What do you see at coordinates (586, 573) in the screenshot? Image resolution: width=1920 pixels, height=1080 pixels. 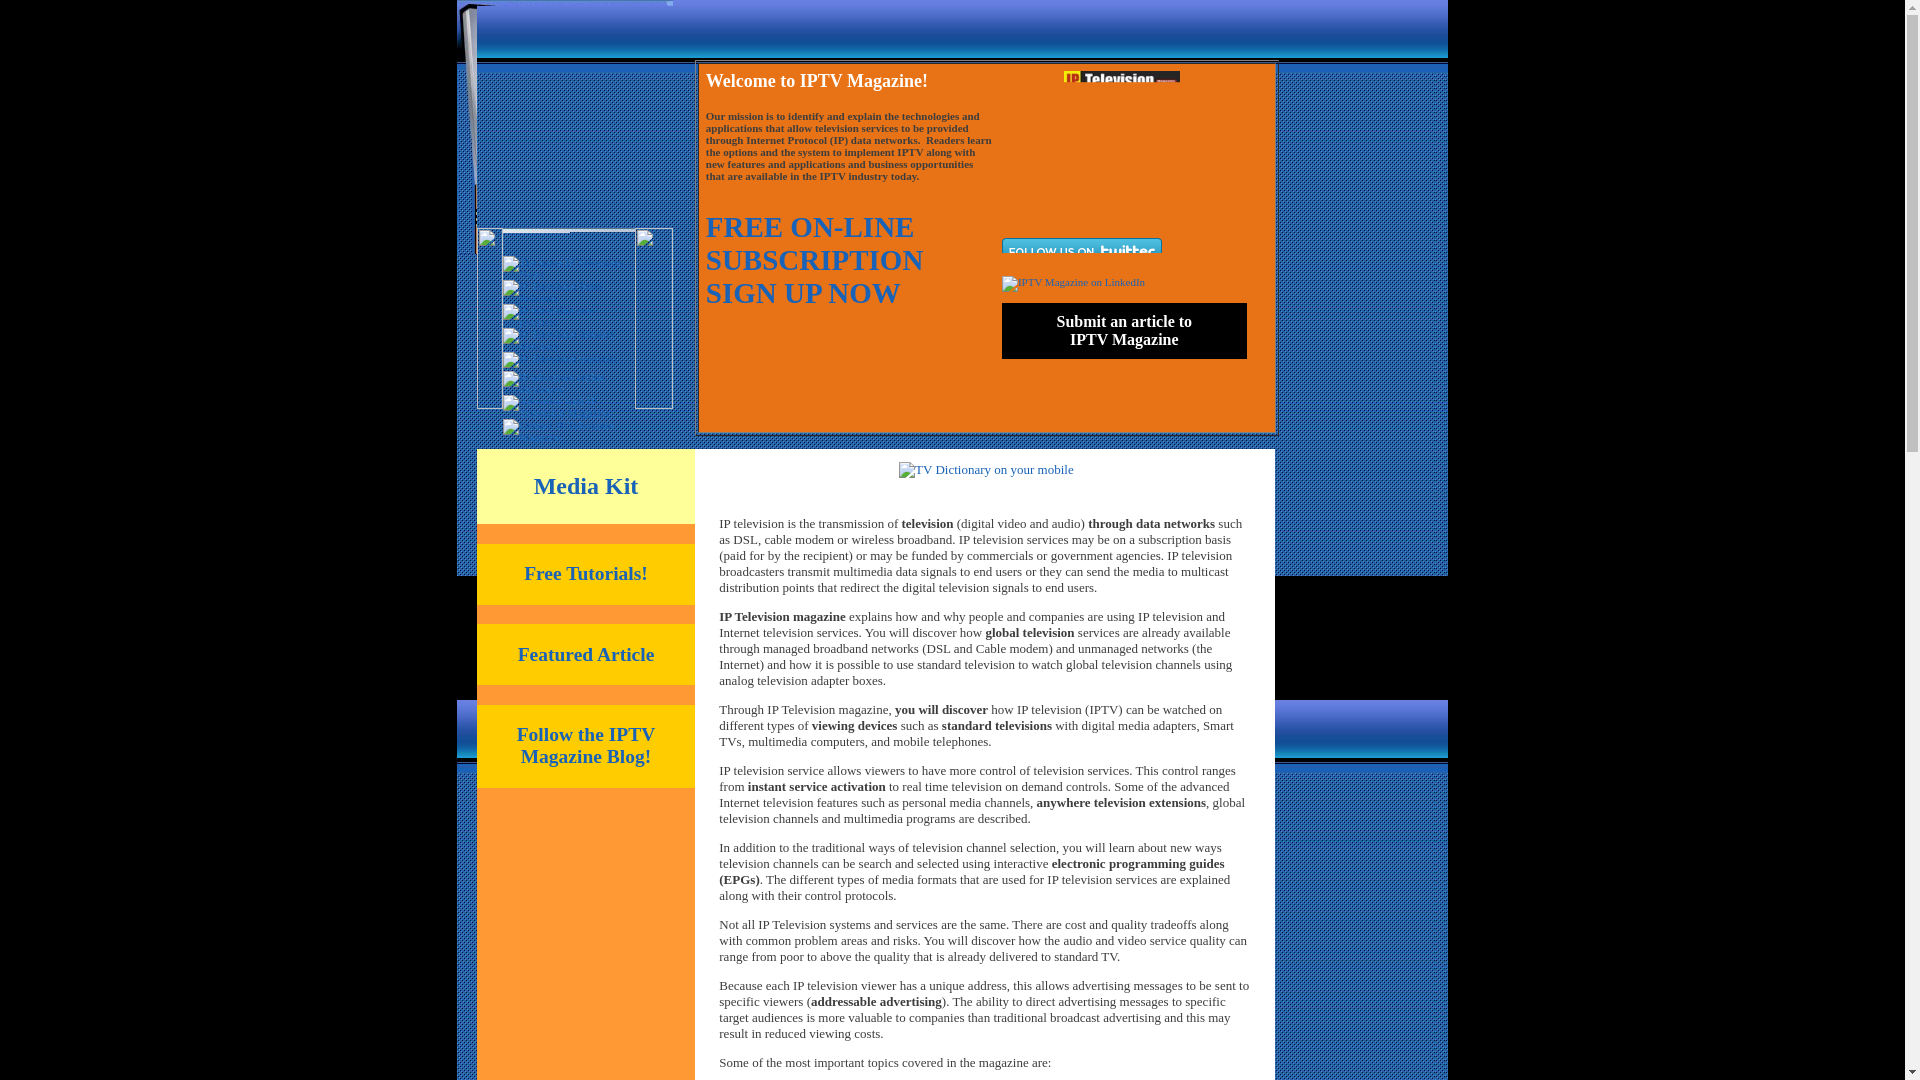 I see `Free Tutorials!` at bounding box center [586, 573].